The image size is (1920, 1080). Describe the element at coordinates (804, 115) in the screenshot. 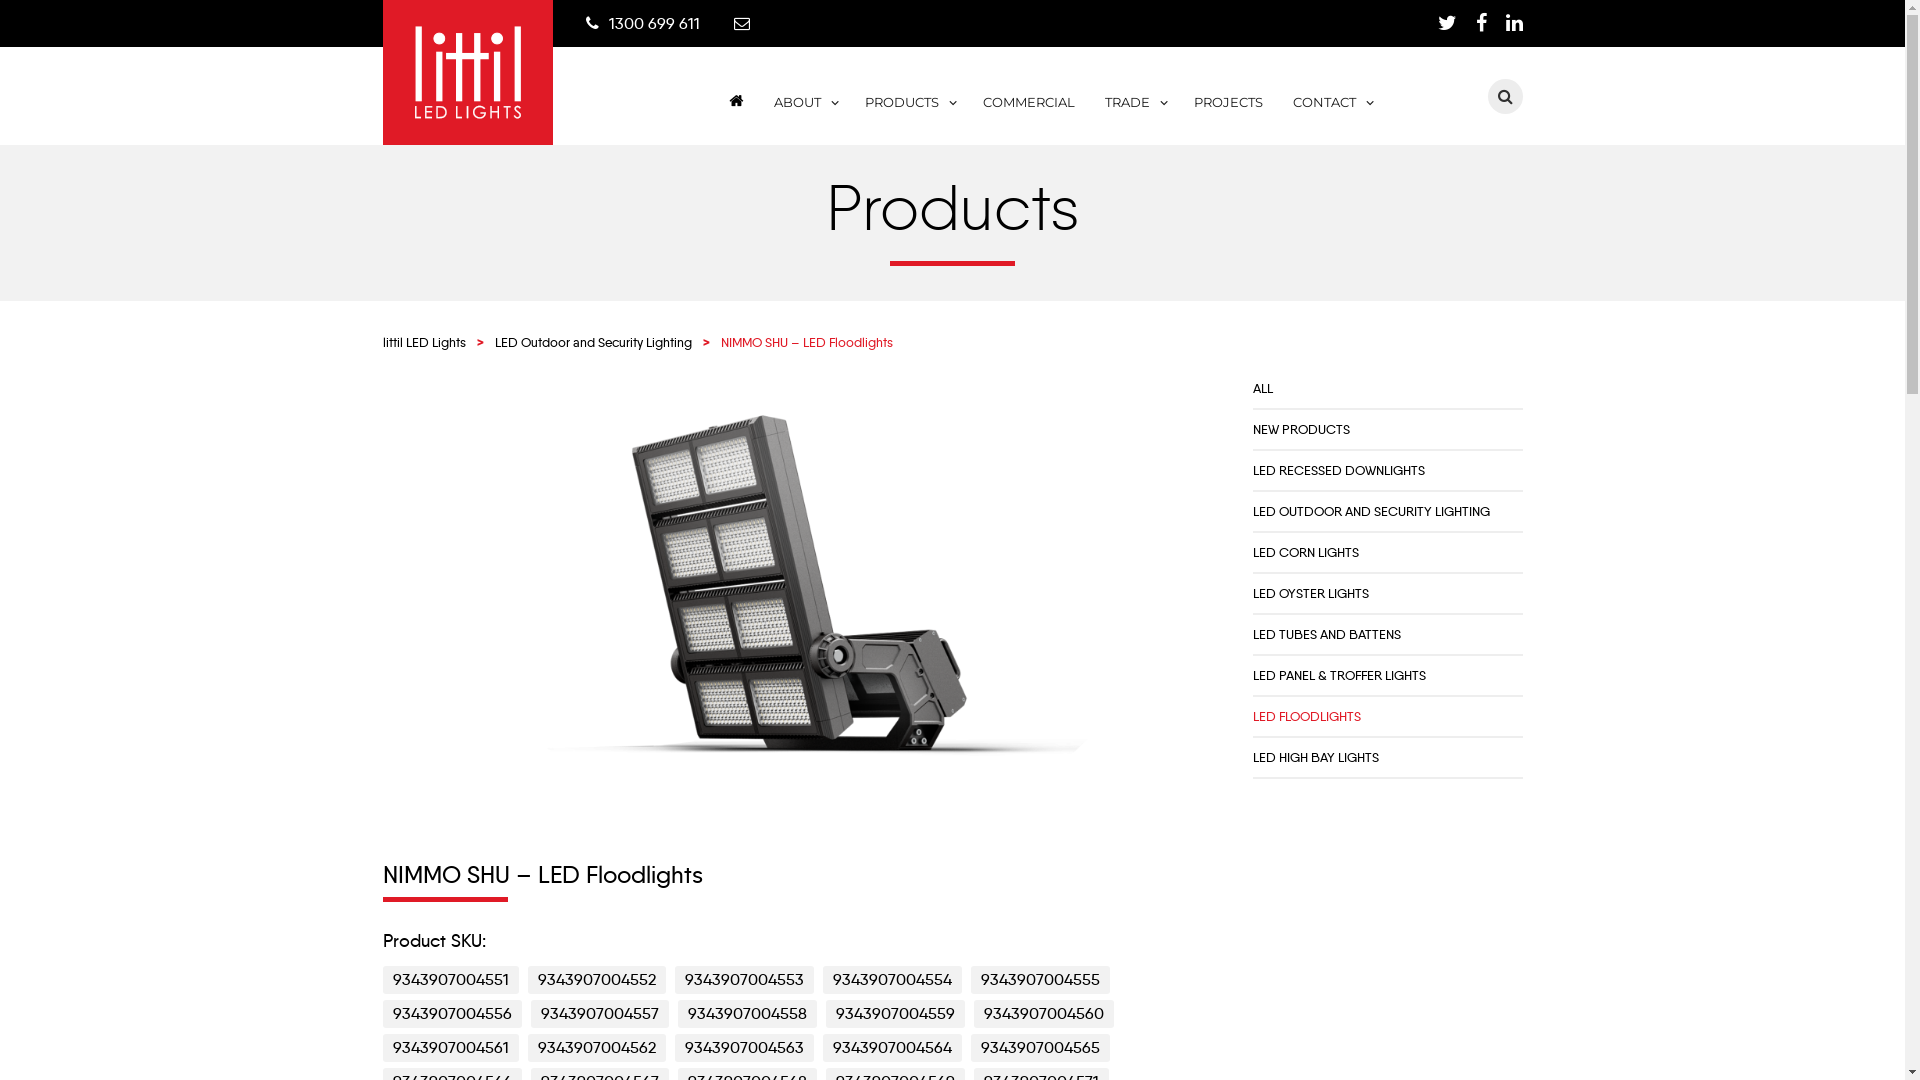

I see `ABOUT` at that location.